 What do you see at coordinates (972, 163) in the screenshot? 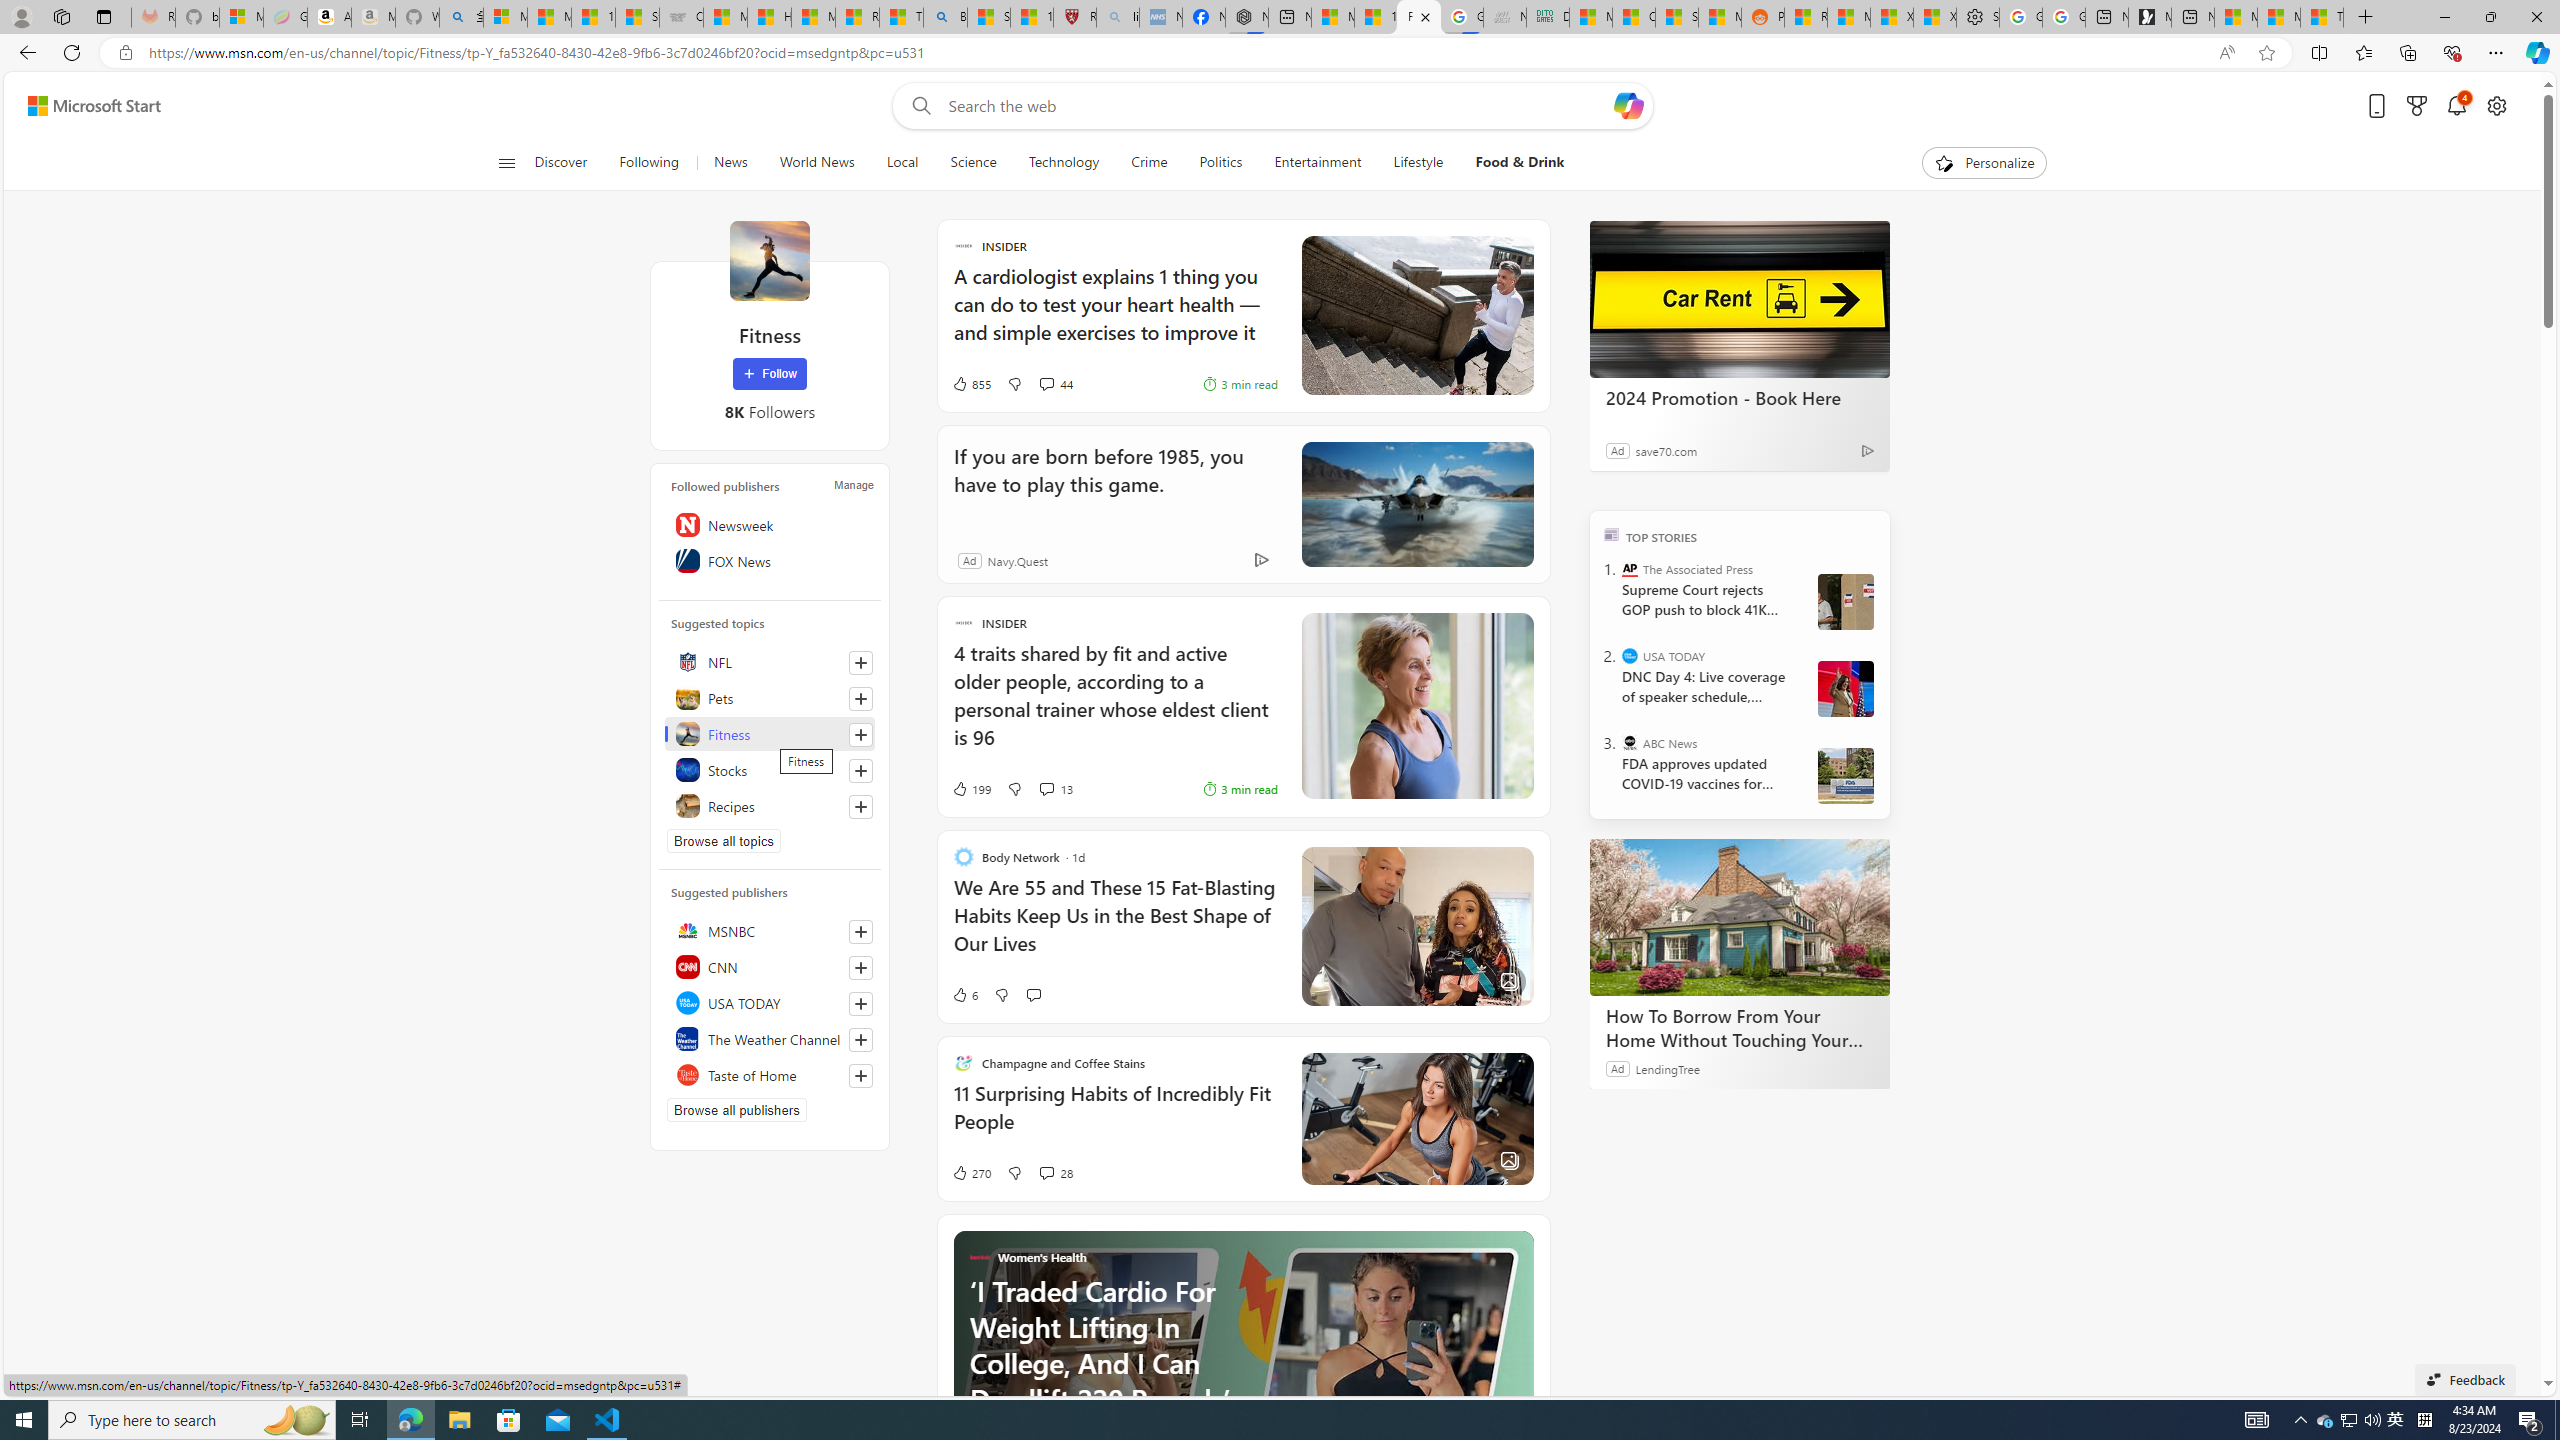
I see `Science` at bounding box center [972, 163].